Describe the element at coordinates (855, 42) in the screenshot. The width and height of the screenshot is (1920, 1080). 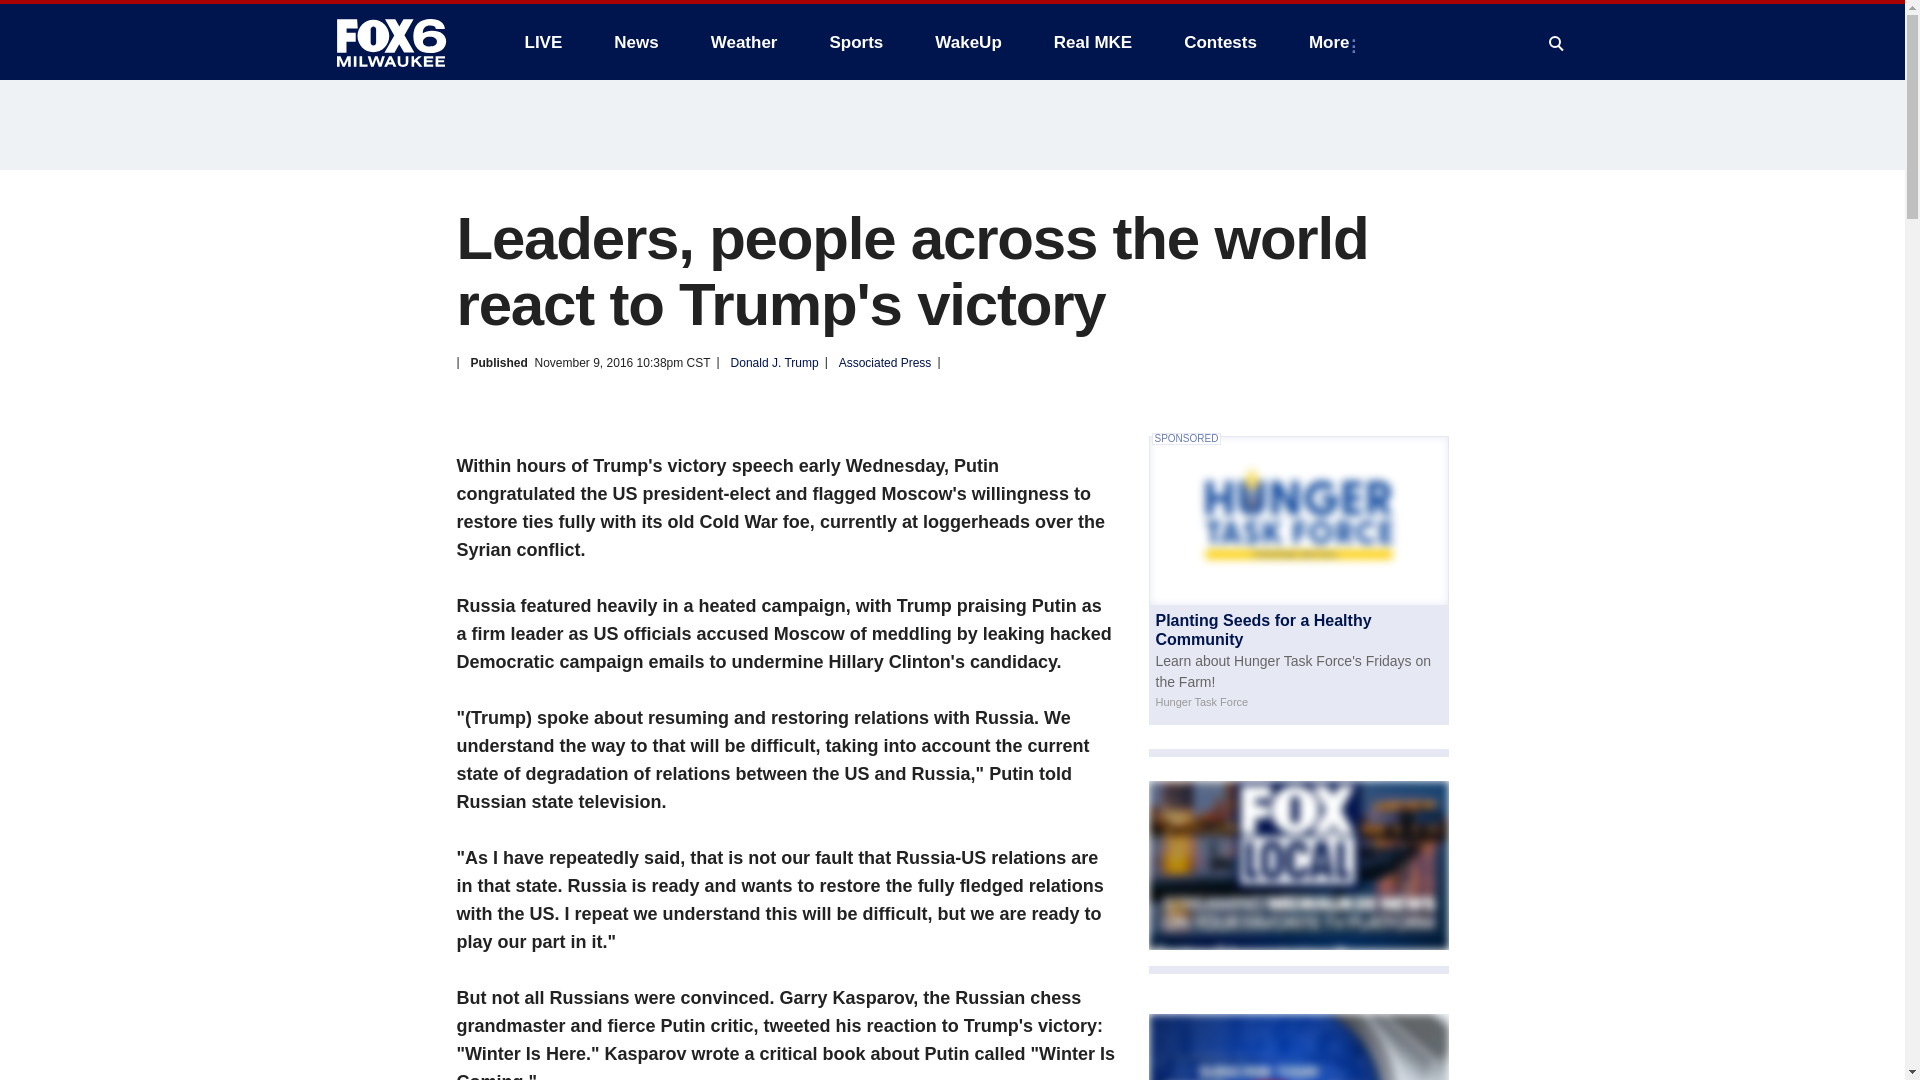
I see `Sports` at that location.